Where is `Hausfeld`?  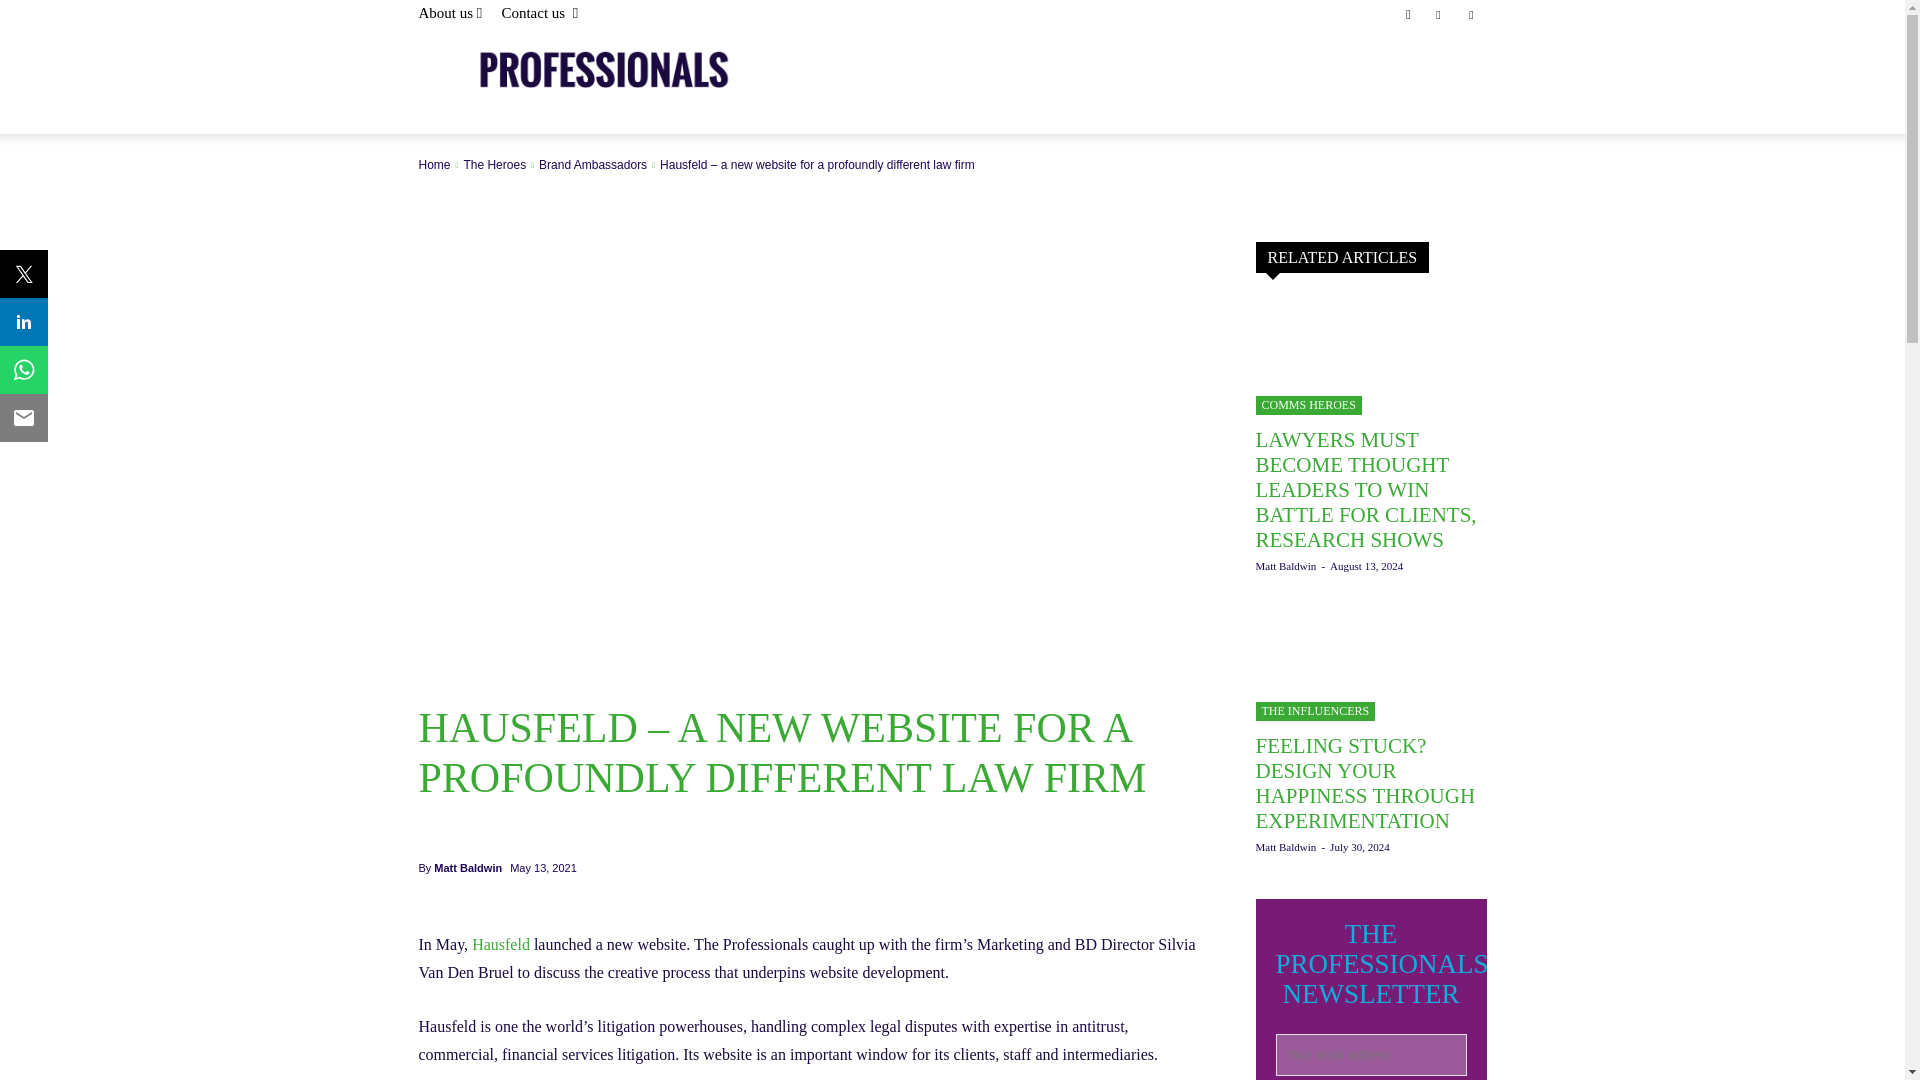
Hausfeld is located at coordinates (500, 944).